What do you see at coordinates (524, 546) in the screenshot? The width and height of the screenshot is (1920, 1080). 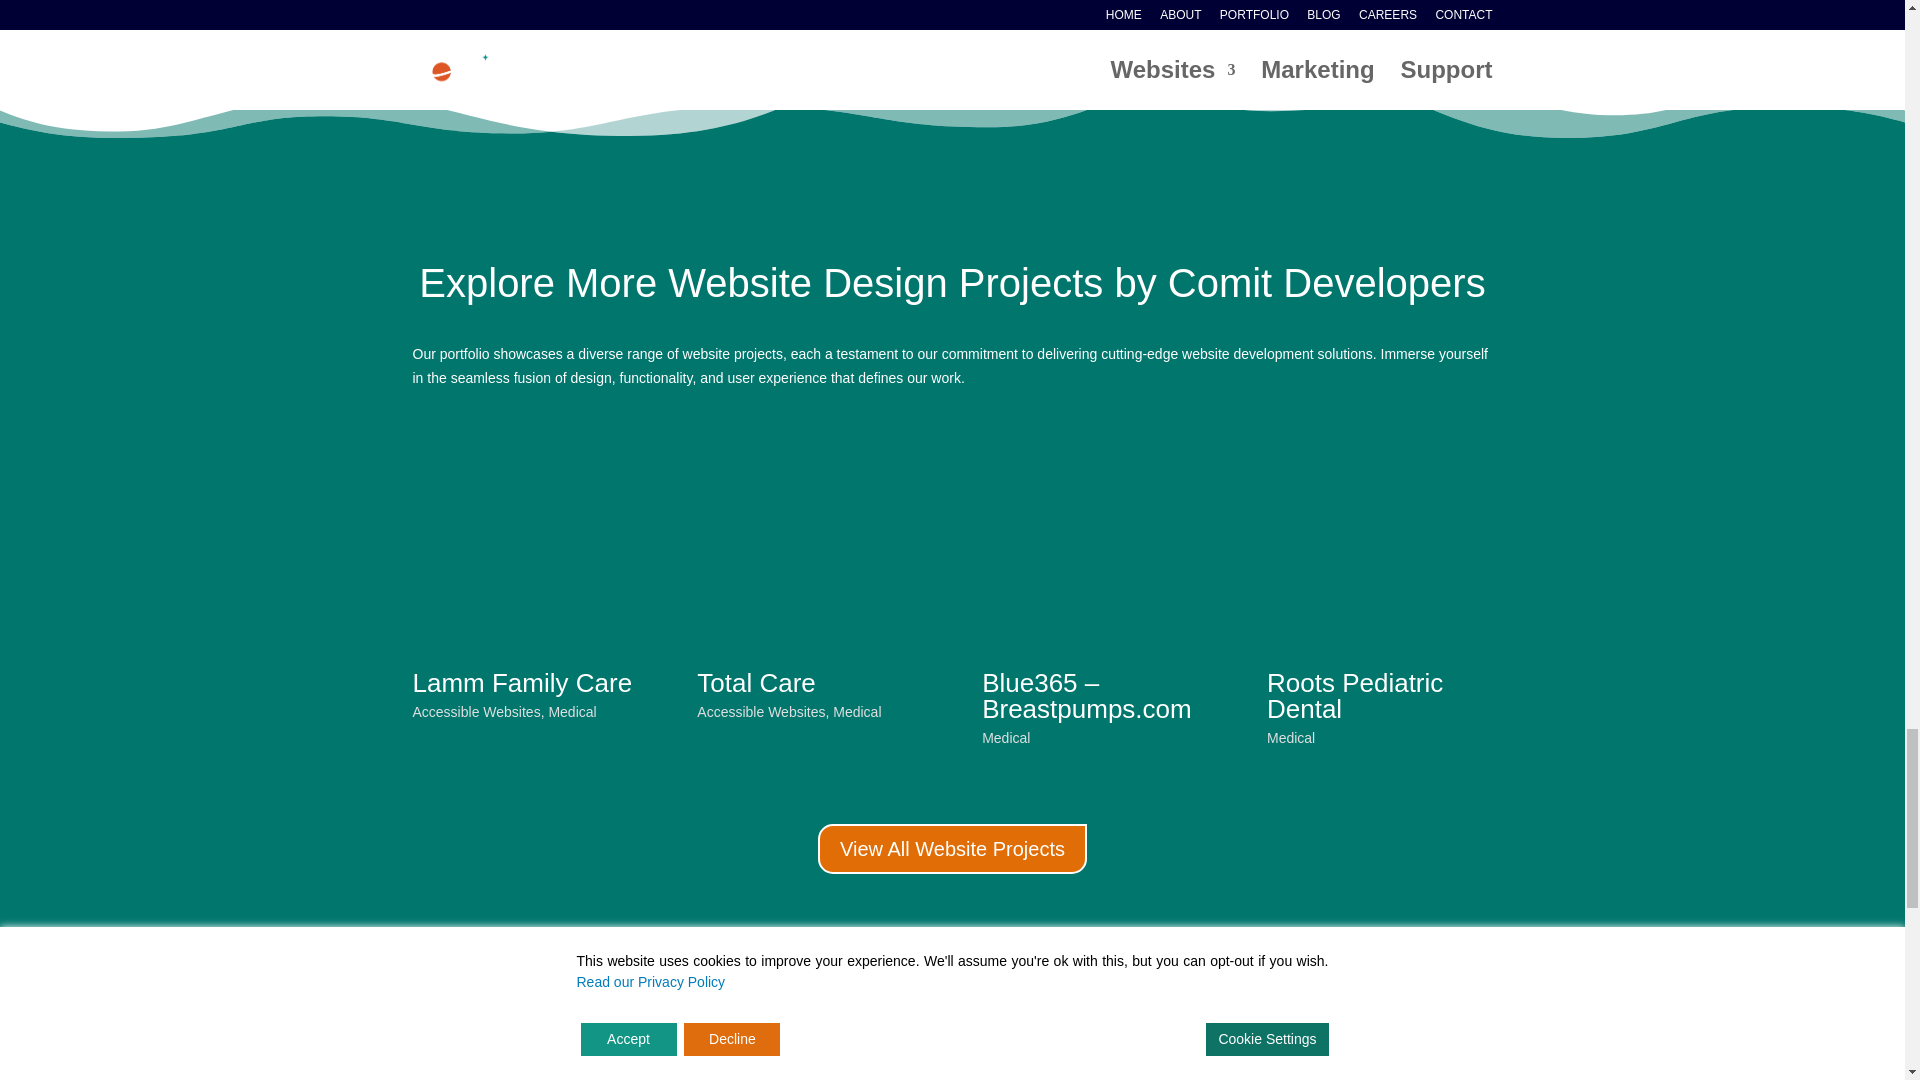 I see `Lamm Family Care` at bounding box center [524, 546].